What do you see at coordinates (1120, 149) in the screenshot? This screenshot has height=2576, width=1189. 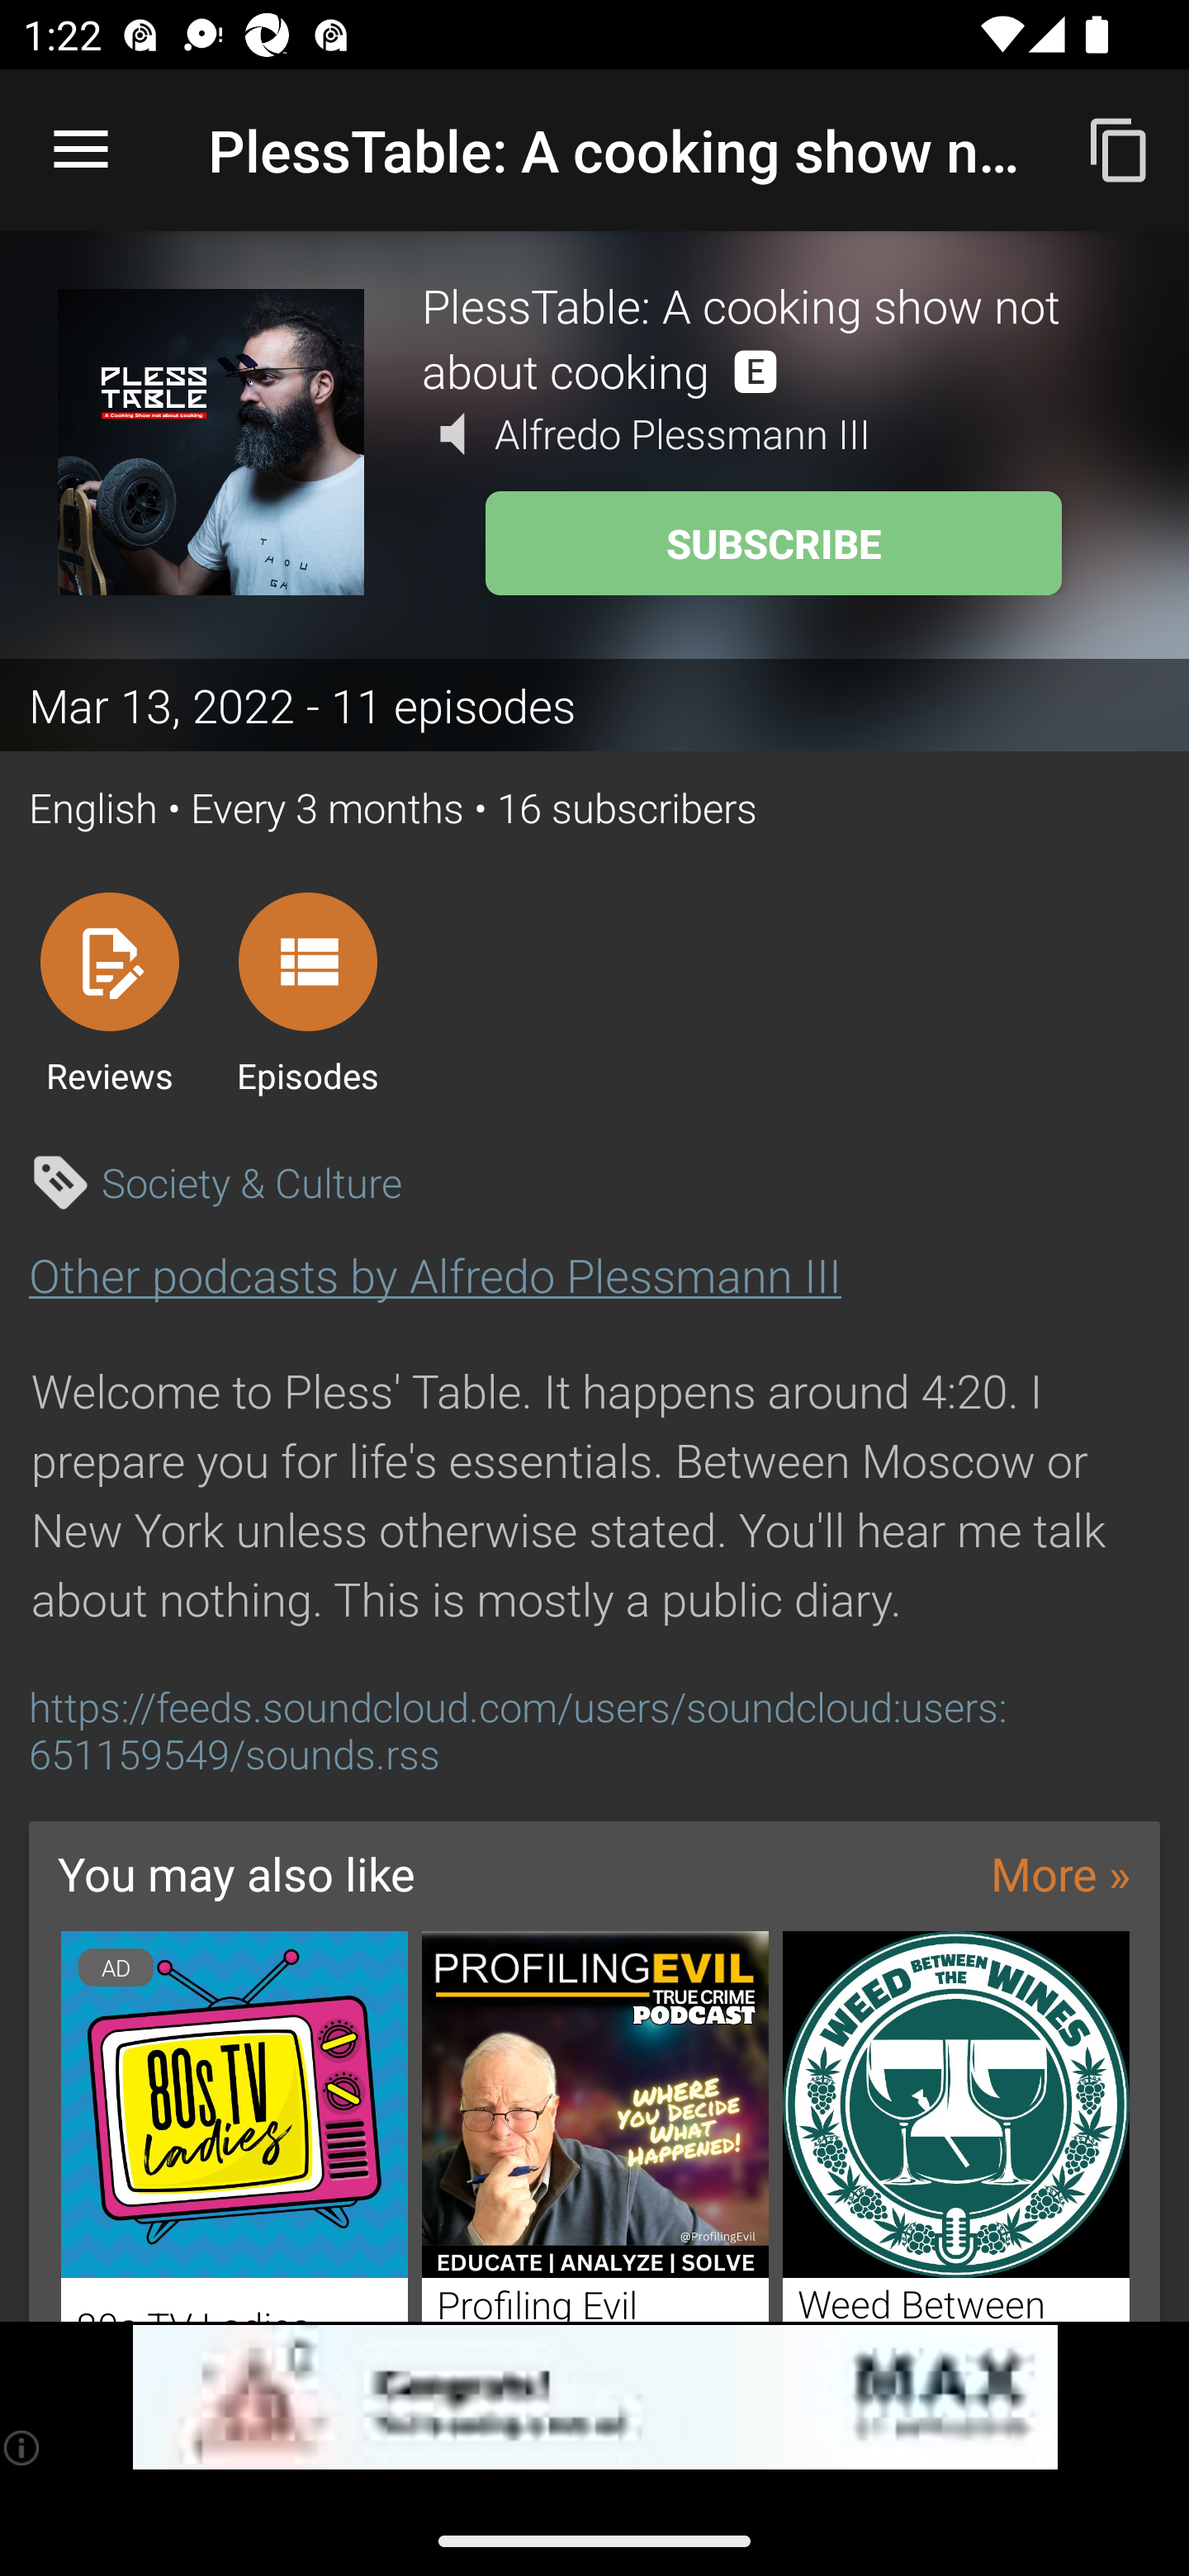 I see `Copy feed url to clipboard` at bounding box center [1120, 149].